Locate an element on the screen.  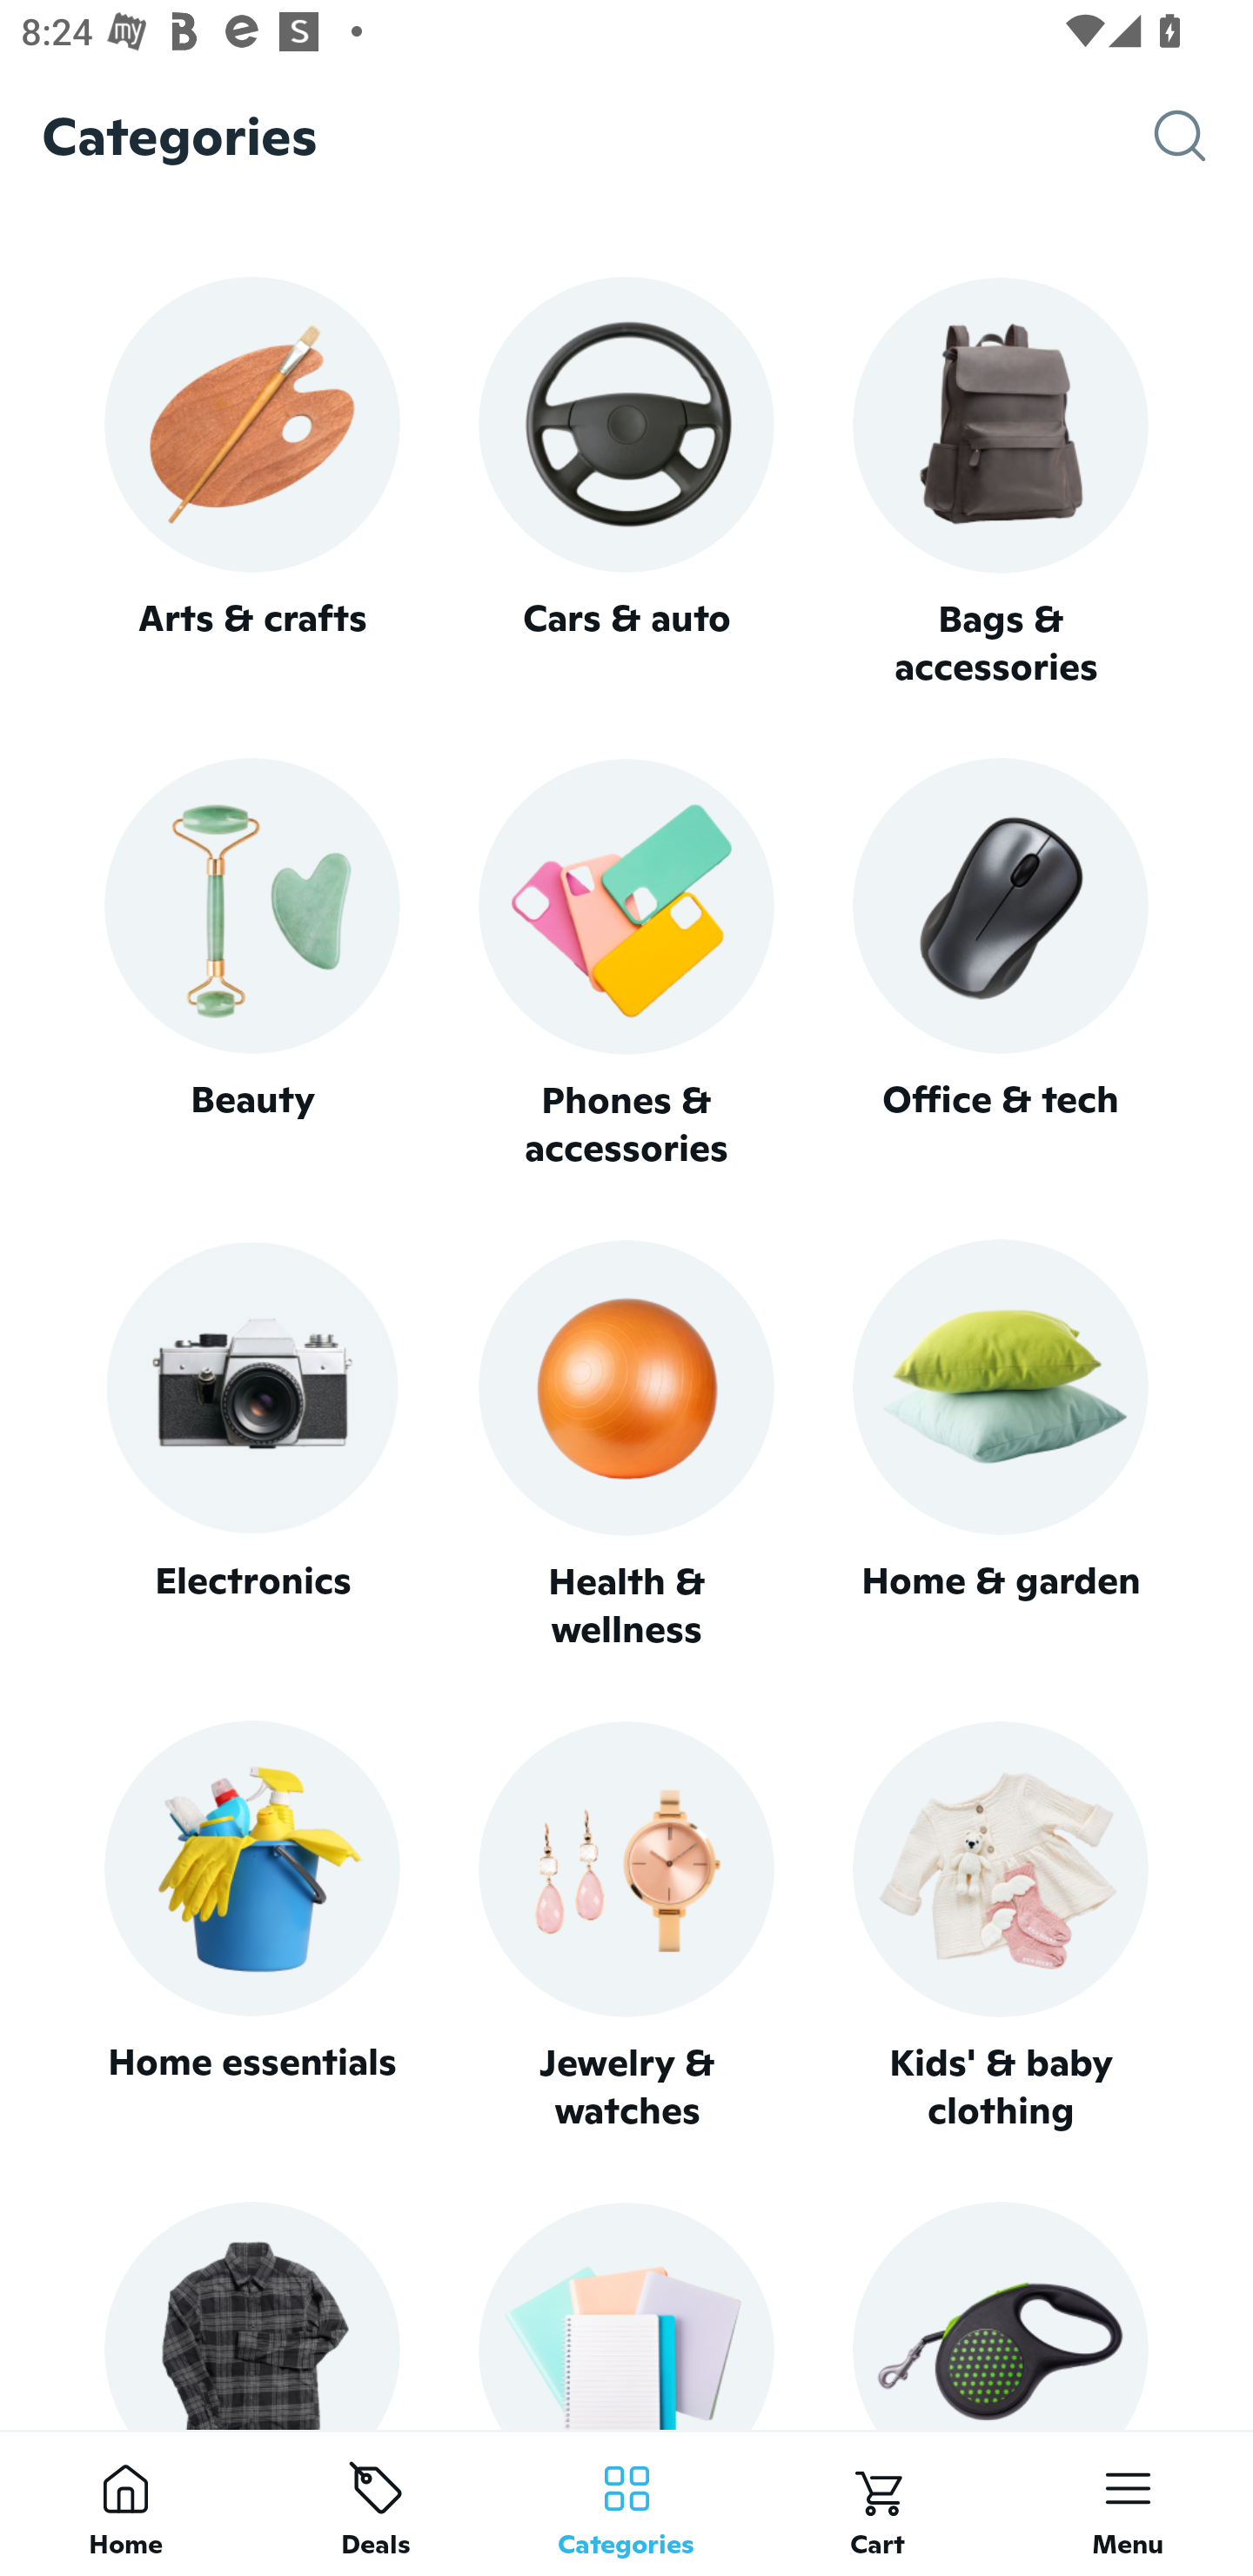
Kids' & baby clothing is located at coordinates (1001, 1927).